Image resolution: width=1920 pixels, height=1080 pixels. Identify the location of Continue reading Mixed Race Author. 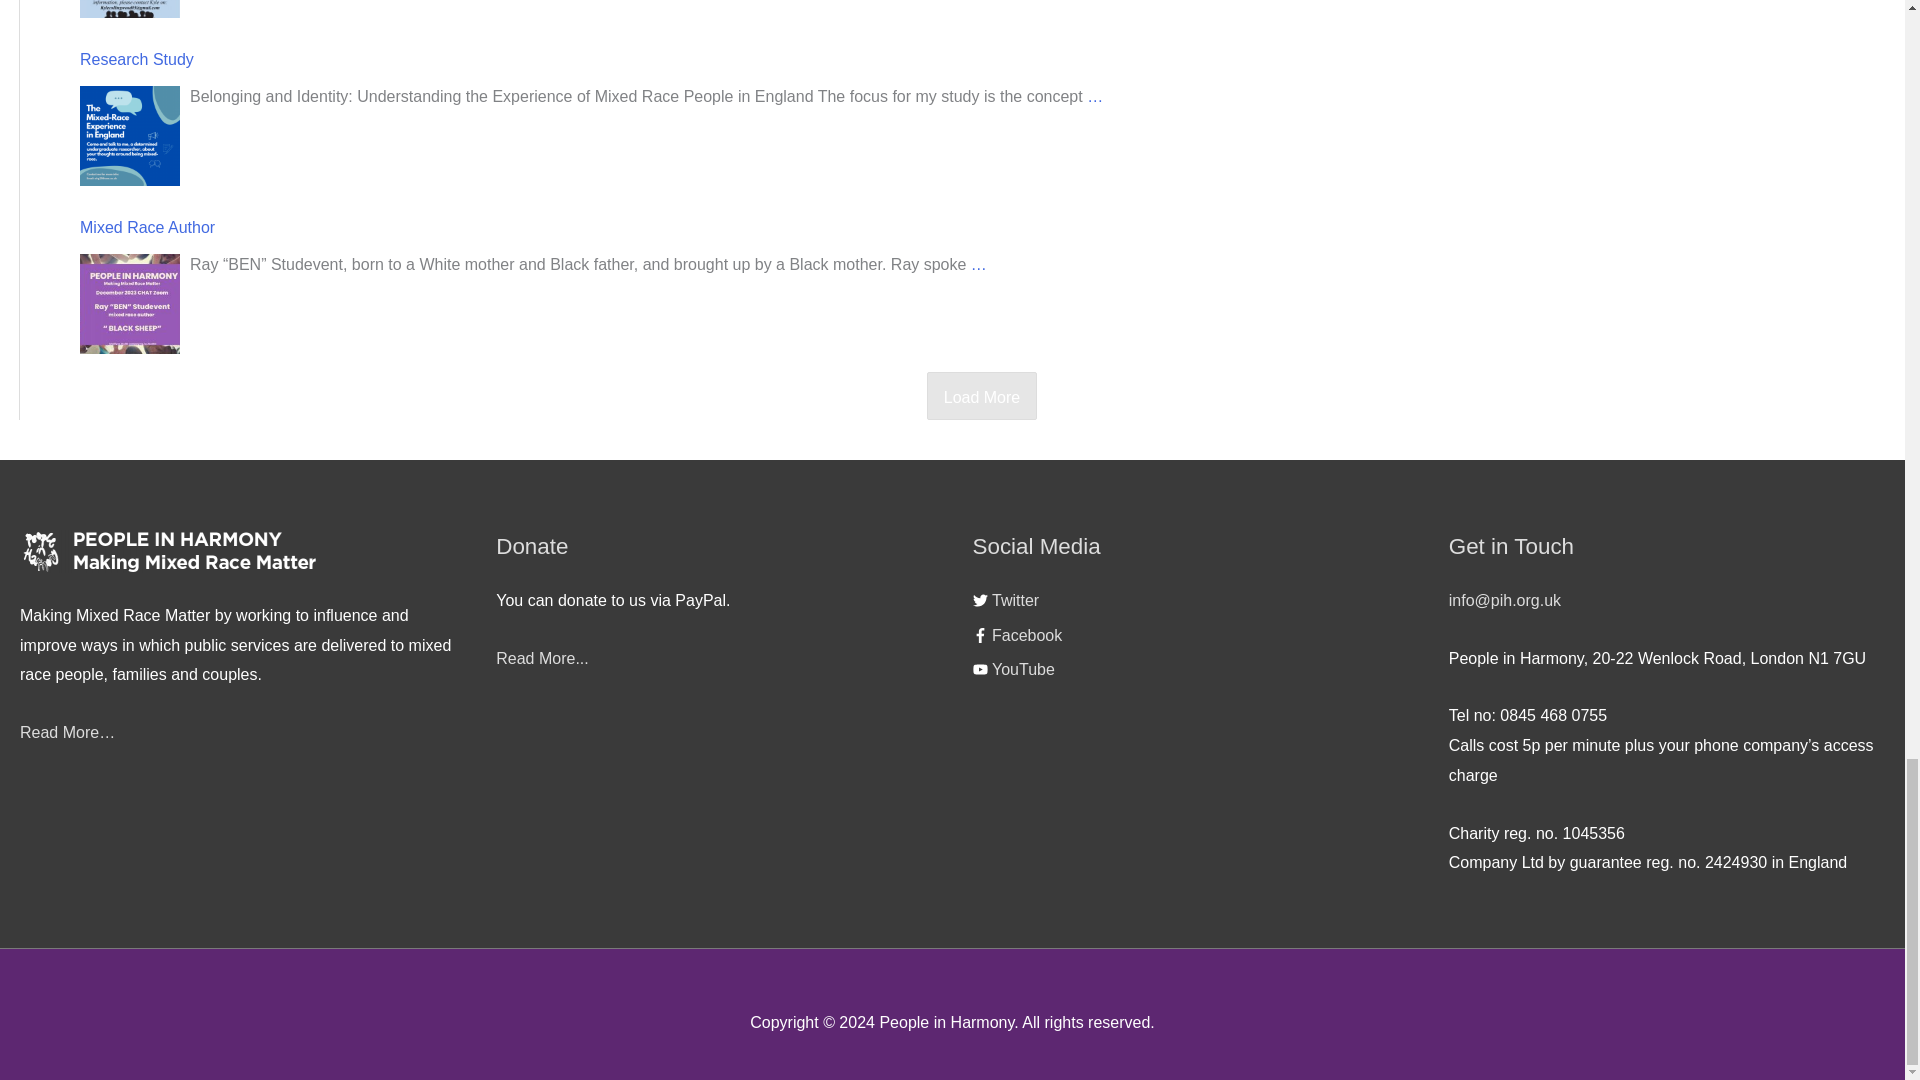
(978, 264).